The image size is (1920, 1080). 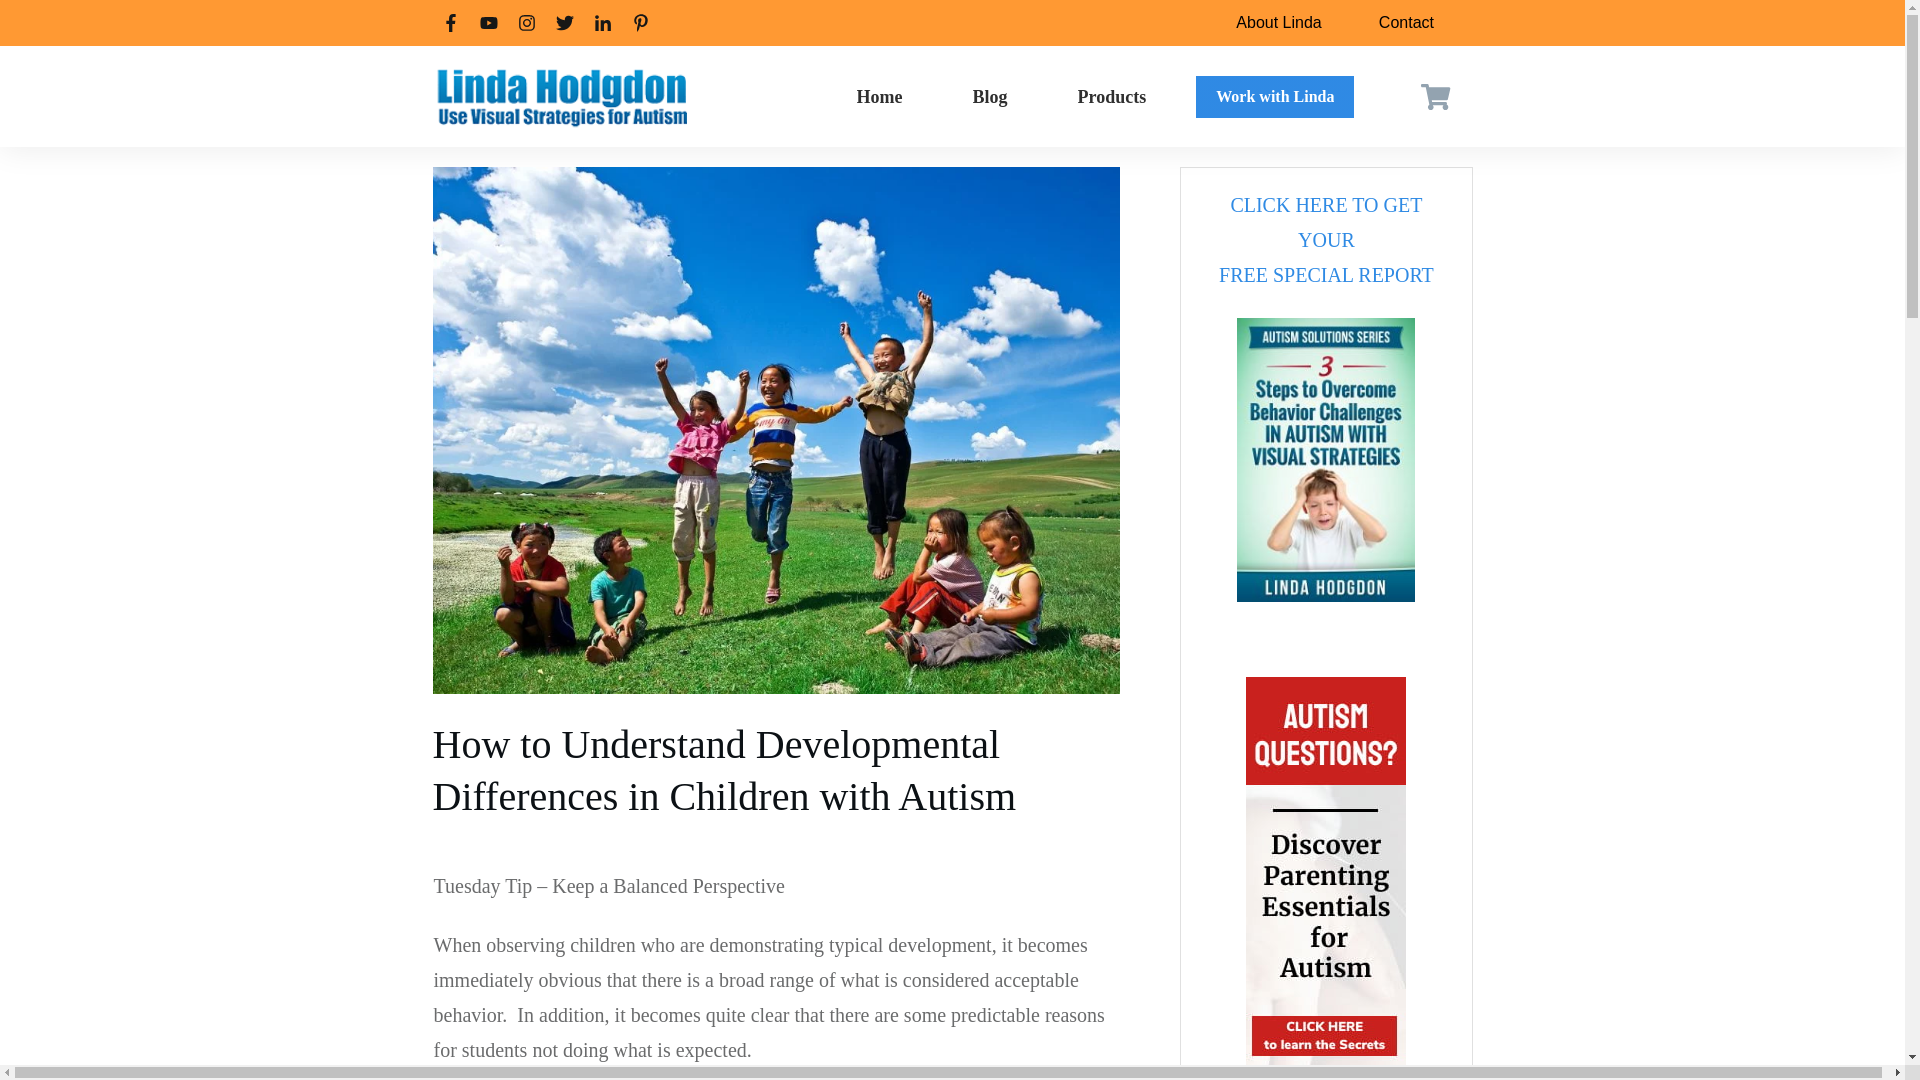 What do you see at coordinates (1406, 22) in the screenshot?
I see `About Linda` at bounding box center [1406, 22].